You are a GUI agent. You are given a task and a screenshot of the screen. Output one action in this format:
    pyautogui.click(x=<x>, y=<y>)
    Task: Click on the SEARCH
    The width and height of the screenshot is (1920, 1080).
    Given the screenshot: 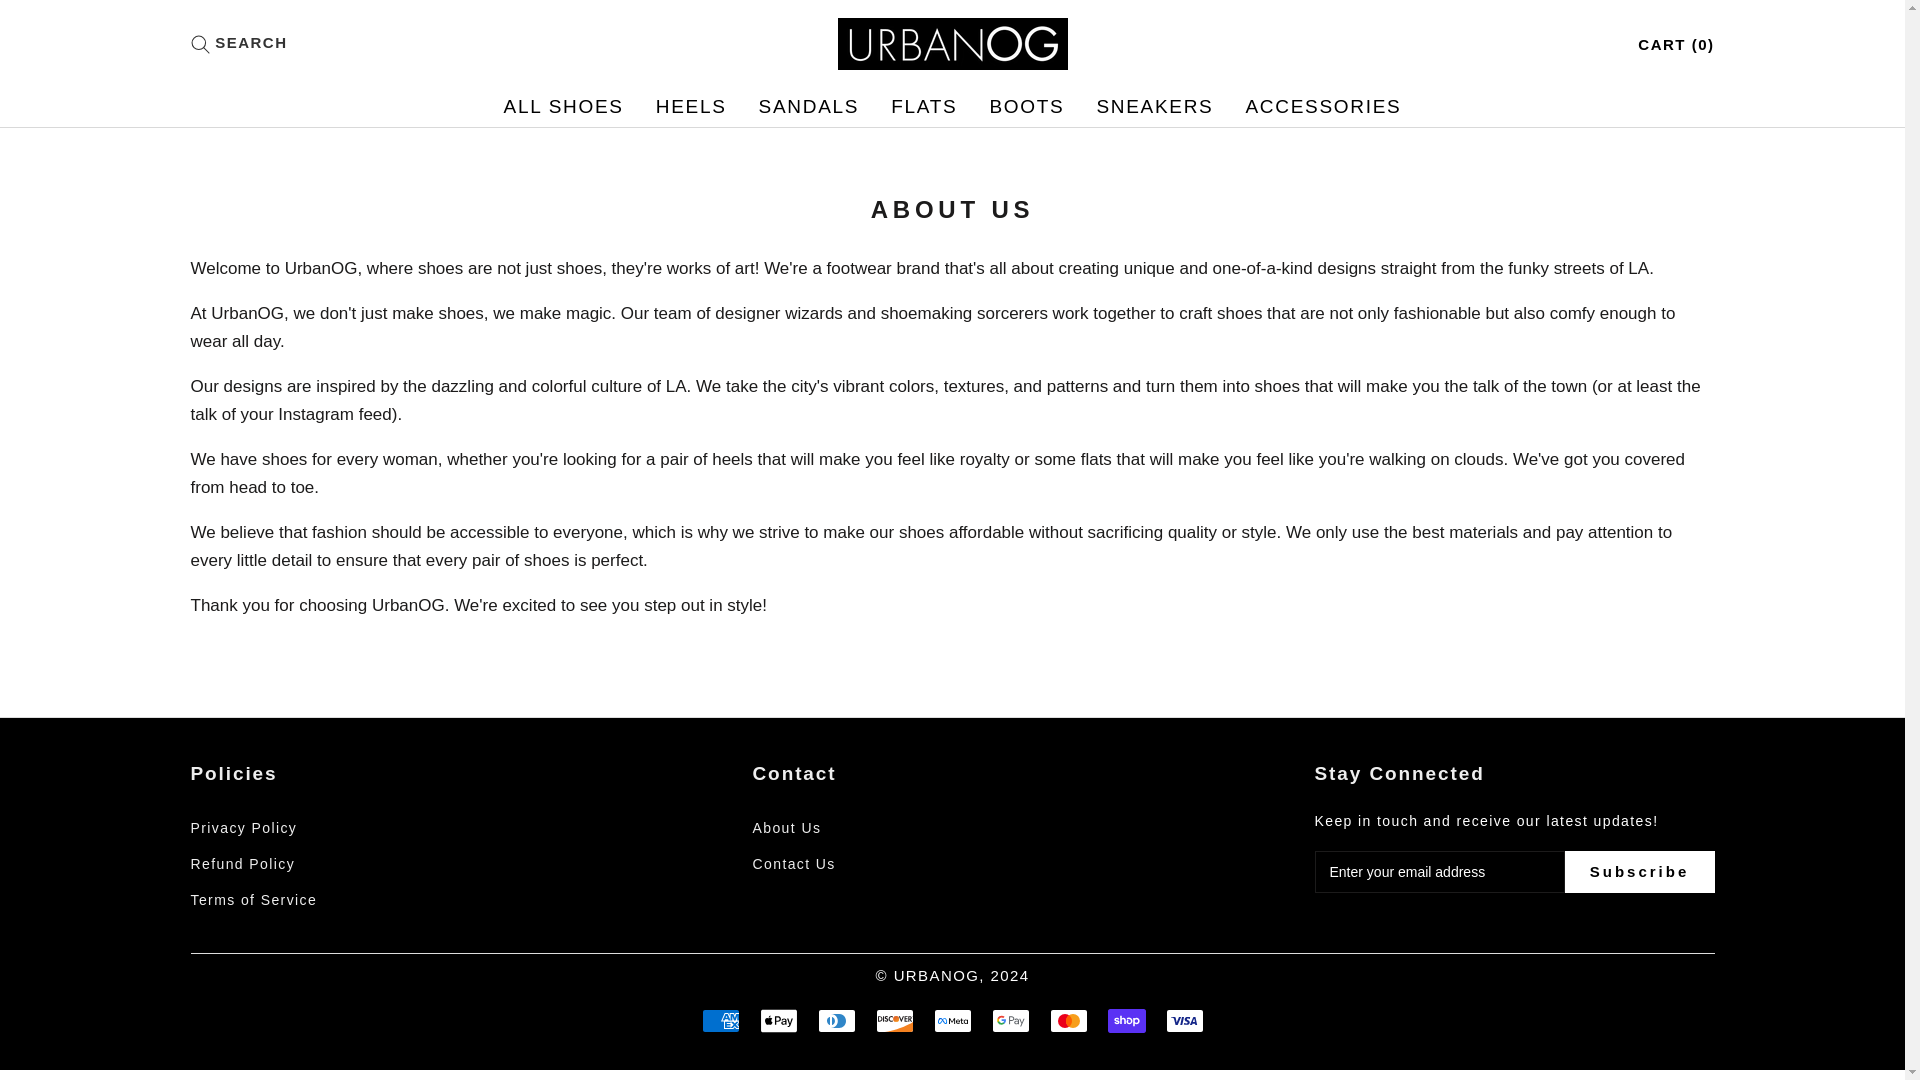 What is the action you would take?
    pyautogui.click(x=1154, y=106)
    